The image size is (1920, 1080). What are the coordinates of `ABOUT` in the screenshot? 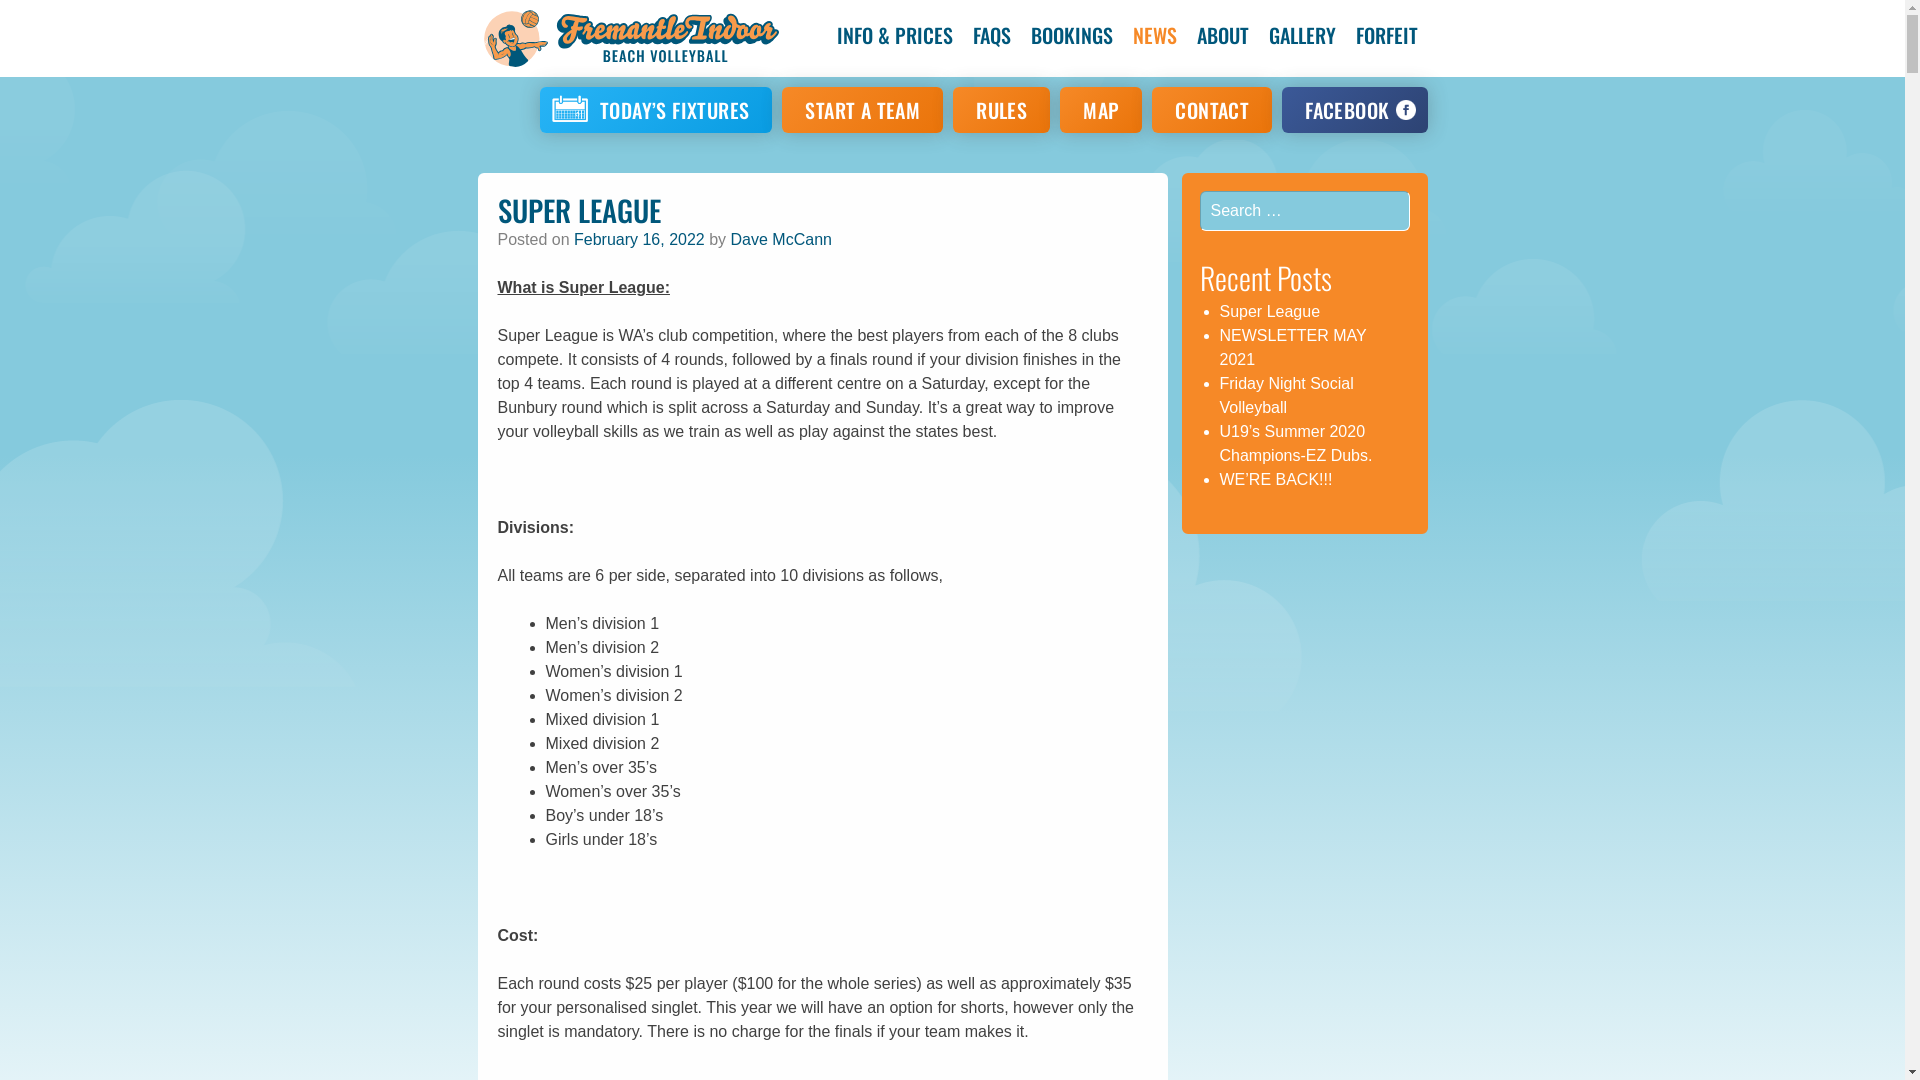 It's located at (1222, 35).